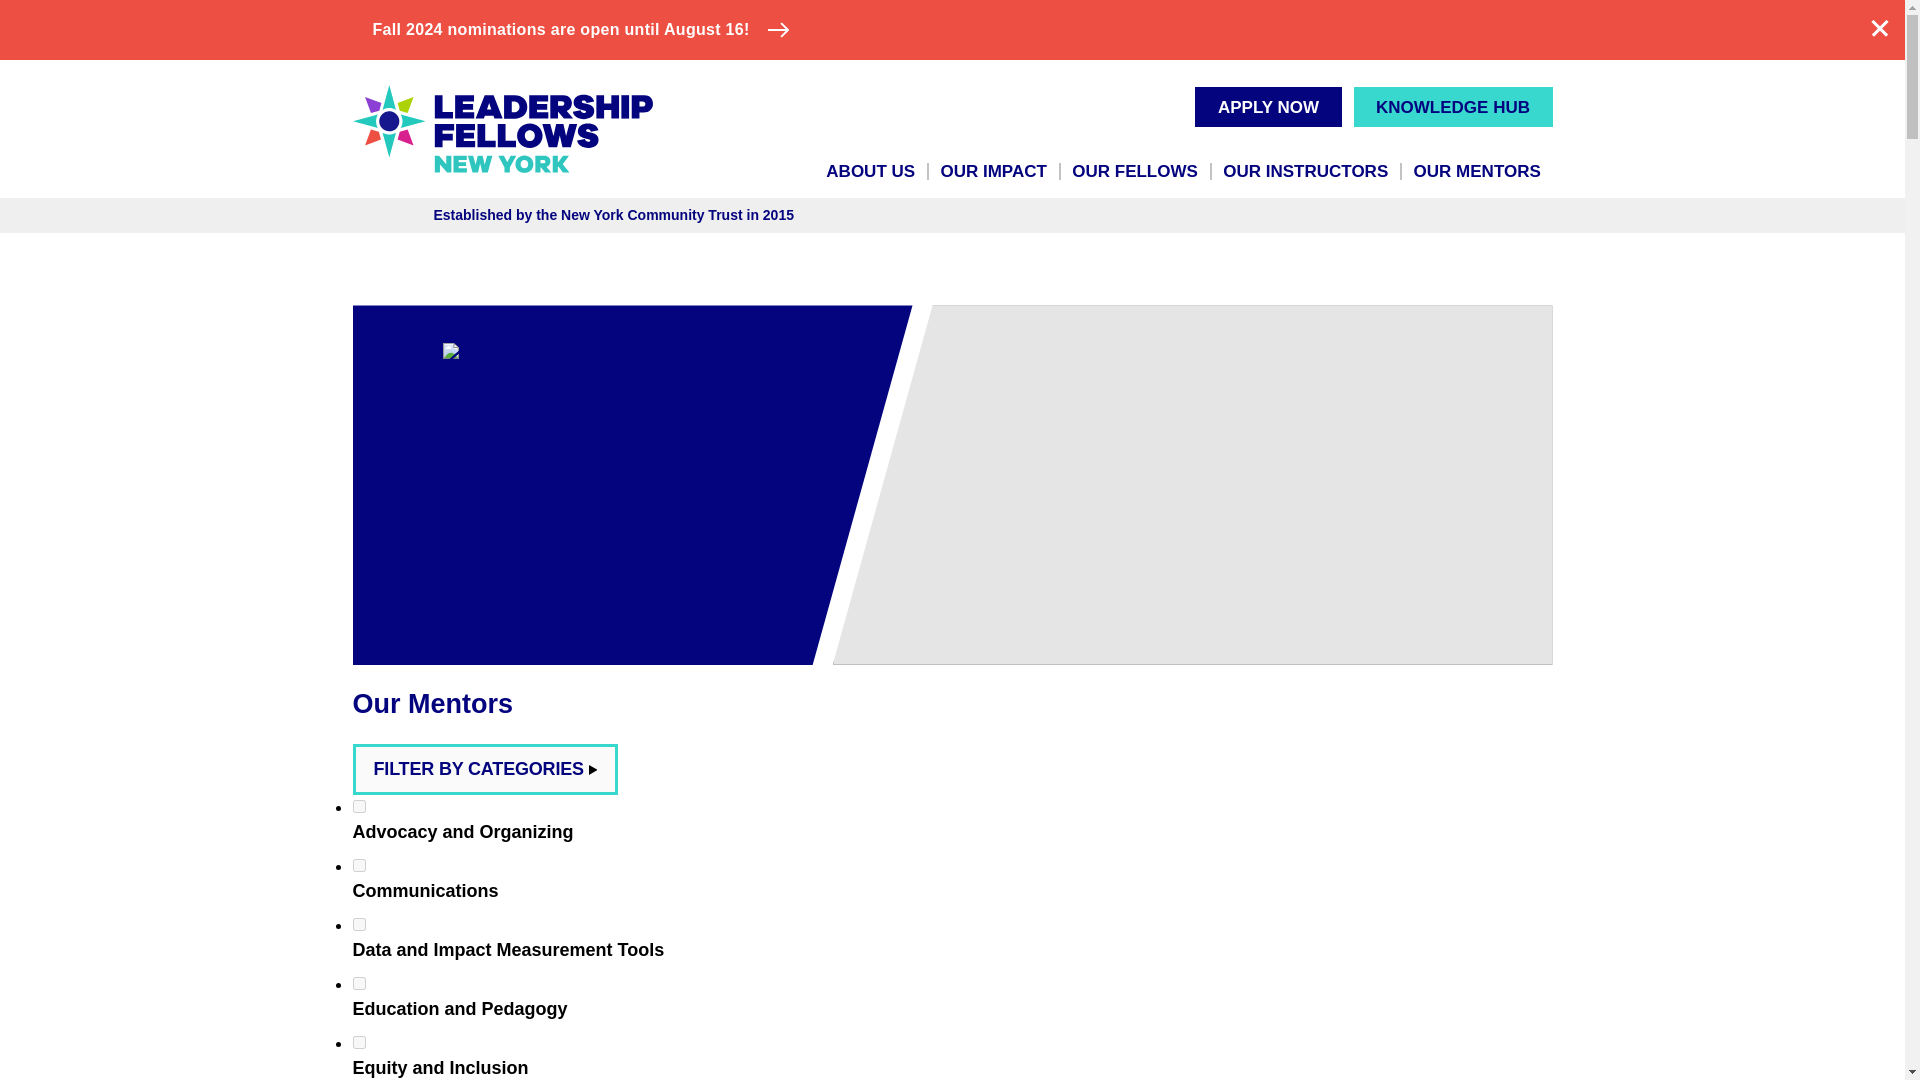  Describe the element at coordinates (358, 924) in the screenshot. I see `on` at that location.